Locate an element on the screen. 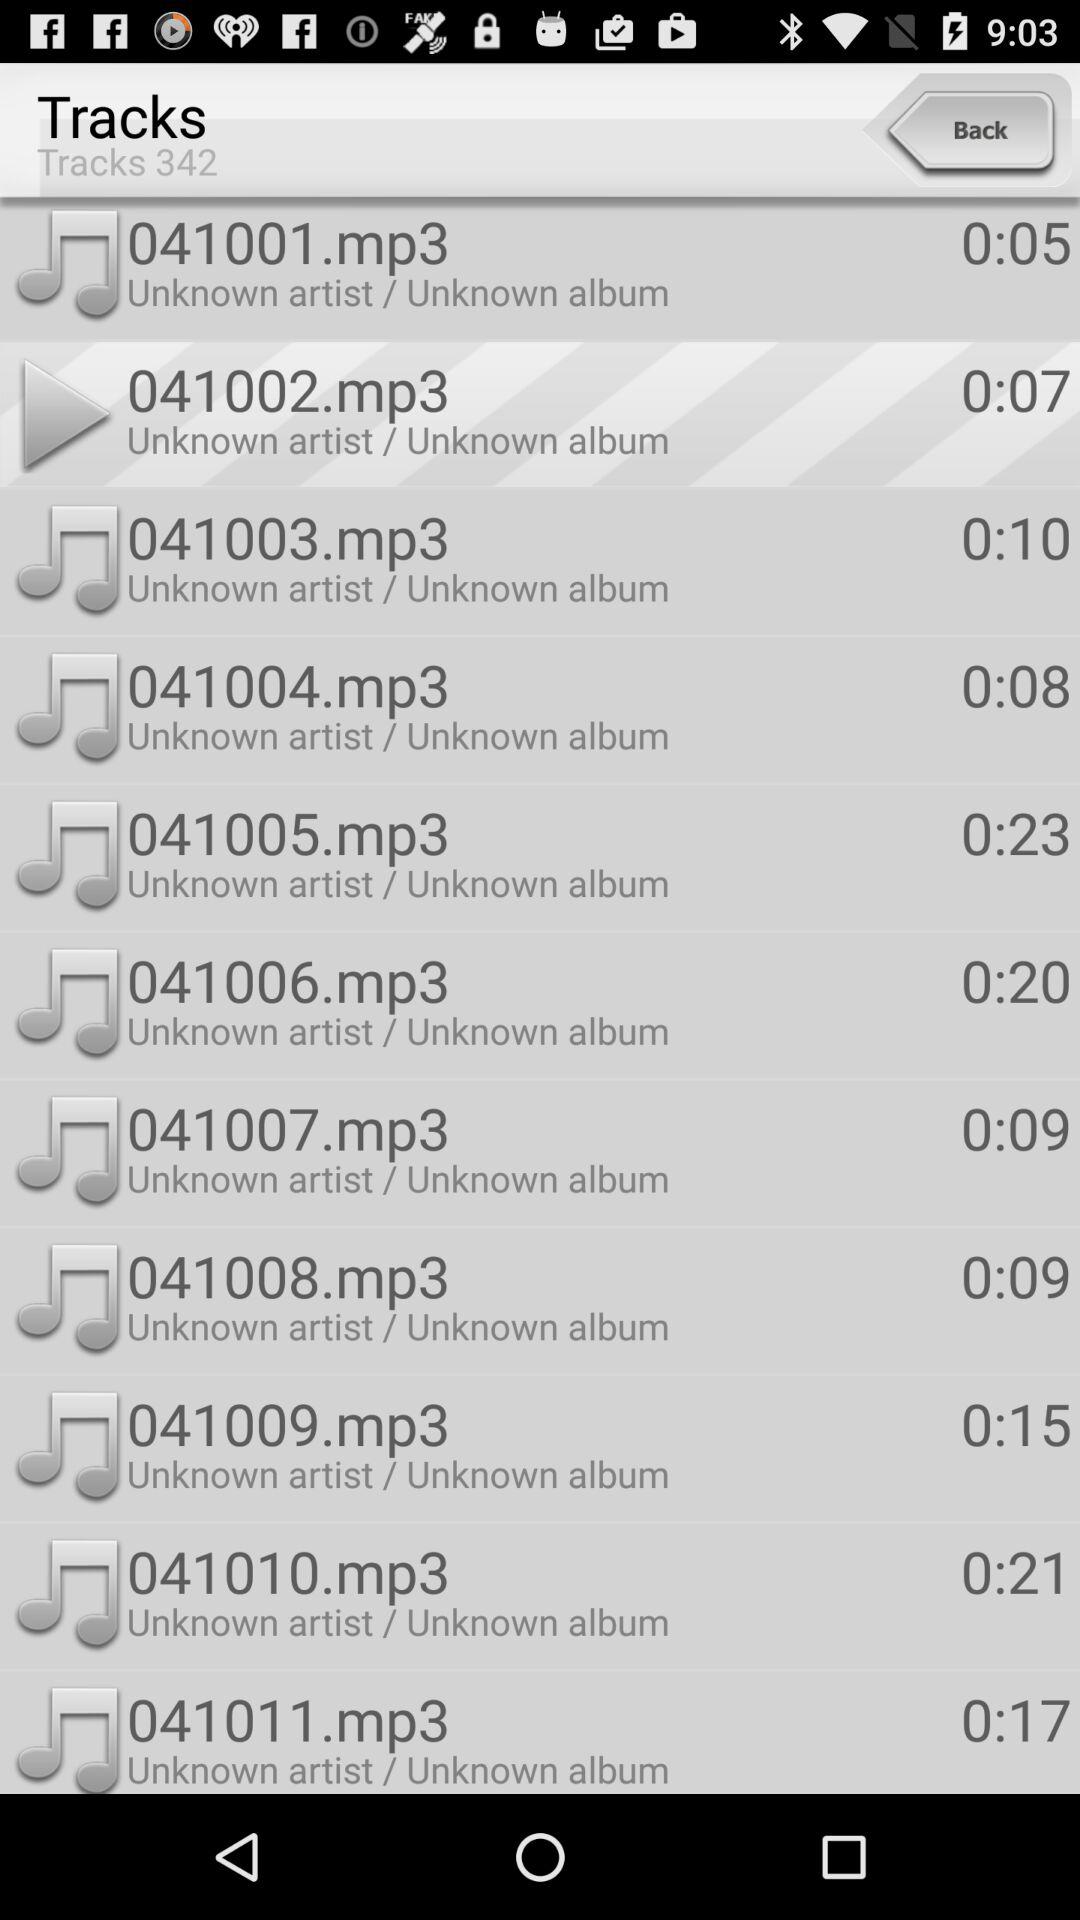 This screenshot has width=1080, height=1920. click the icon to the right of the tracks 342 icon is located at coordinates (966, 130).